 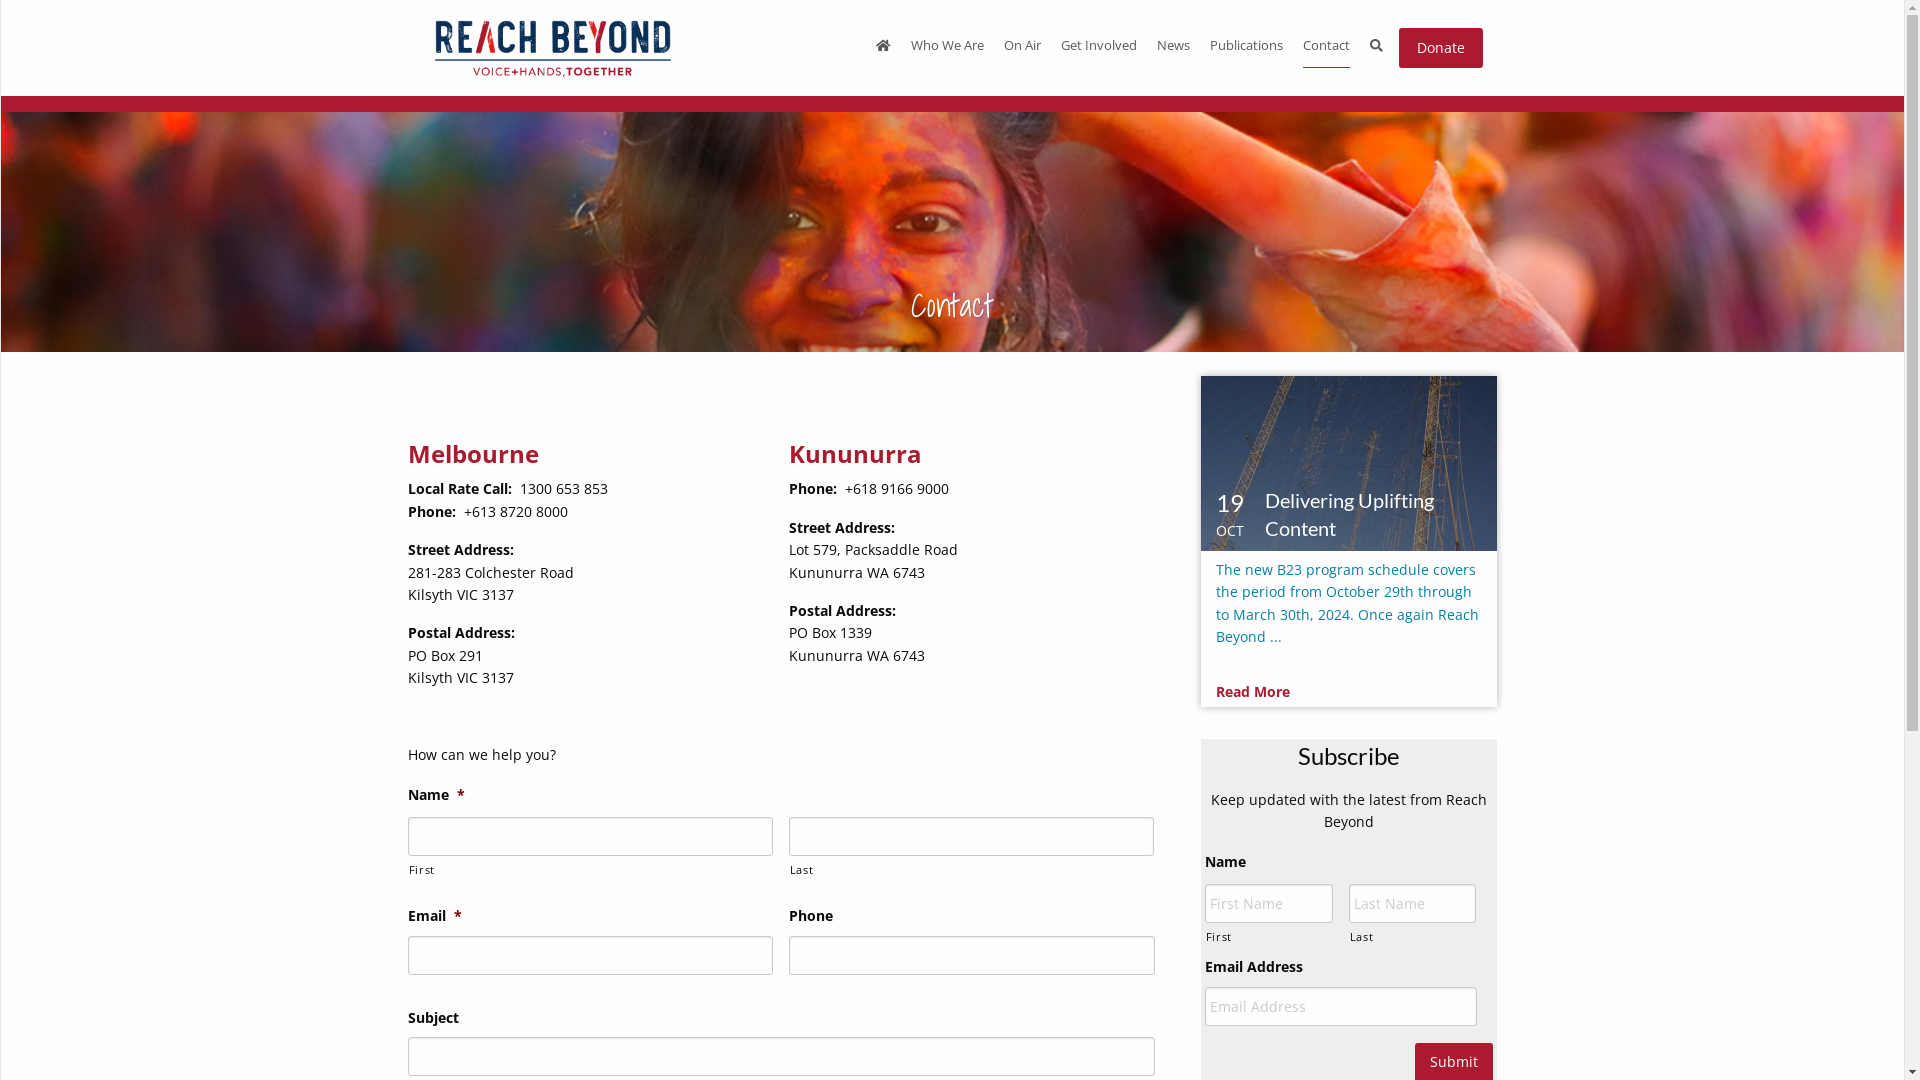 What do you see at coordinates (1440, 48) in the screenshot?
I see `Donate` at bounding box center [1440, 48].